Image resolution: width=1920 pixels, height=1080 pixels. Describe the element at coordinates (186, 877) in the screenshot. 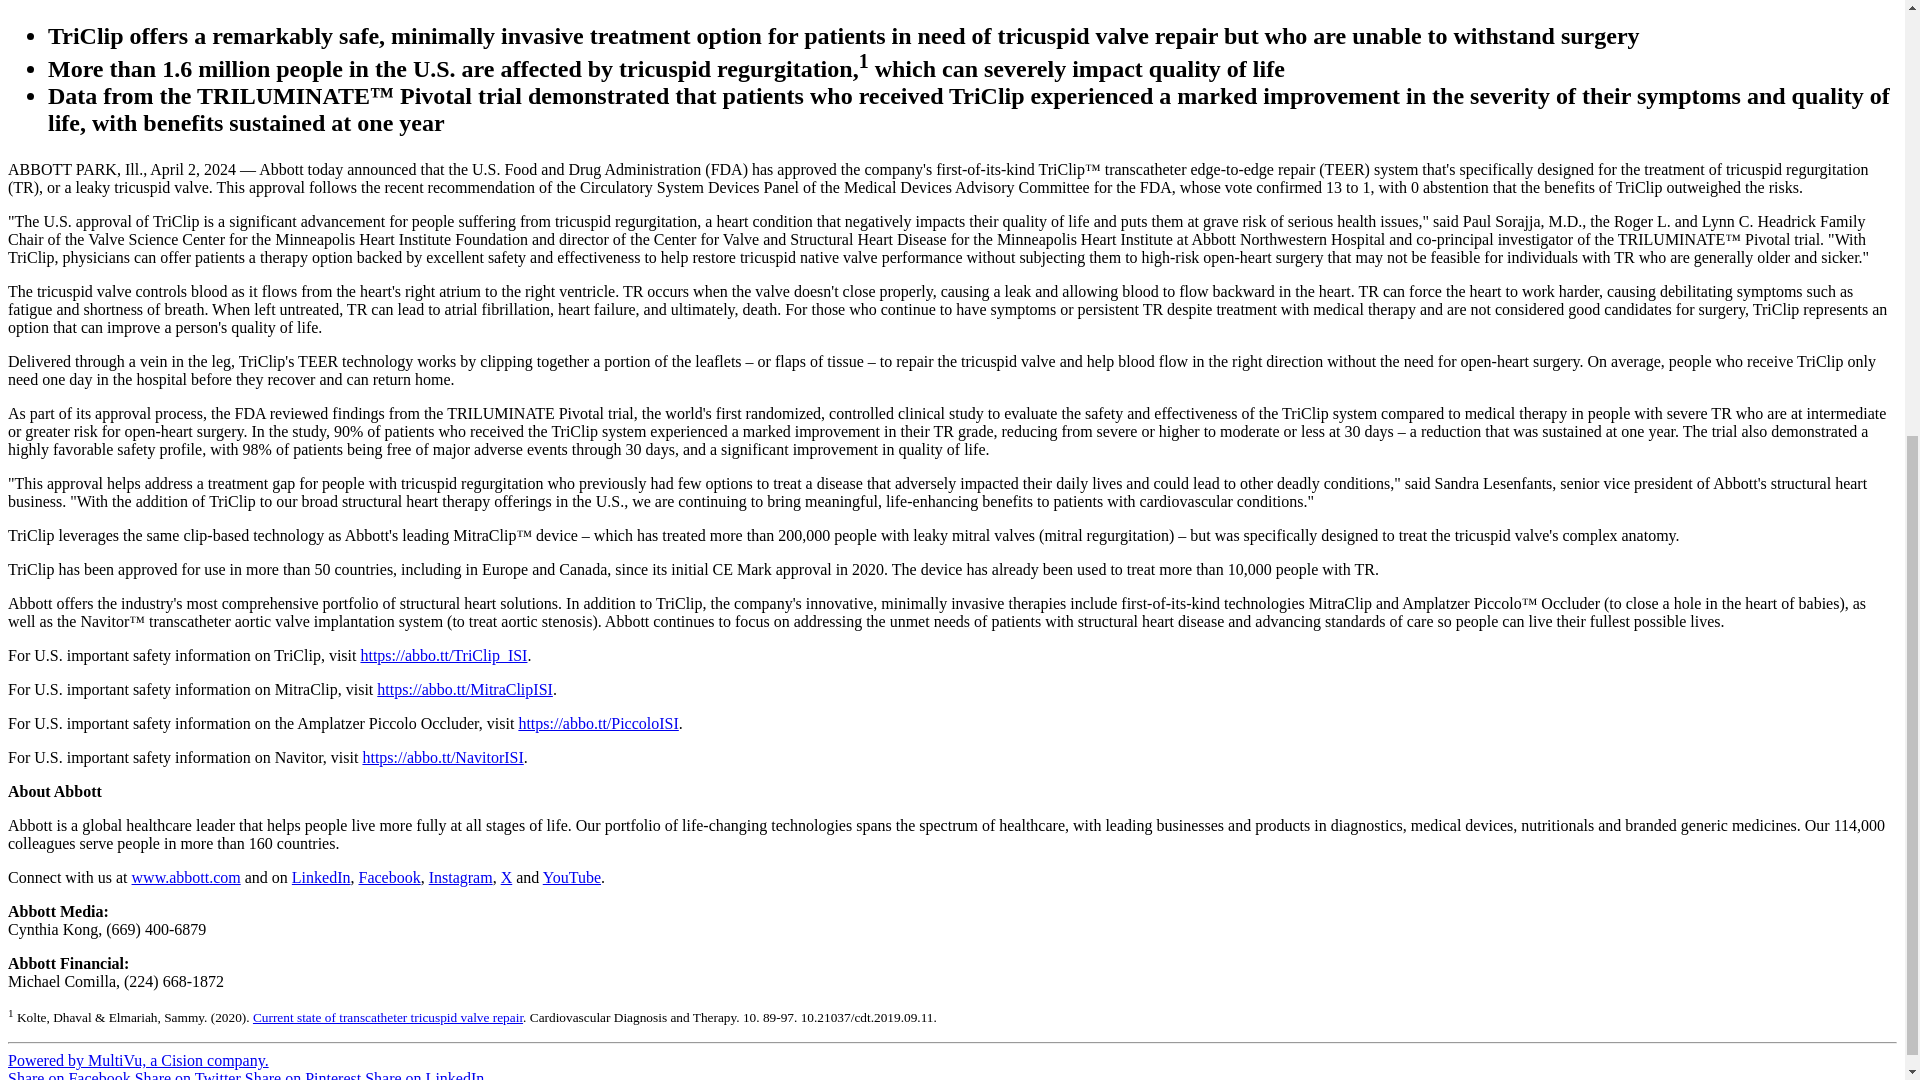

I see `www.abbott.com` at that location.